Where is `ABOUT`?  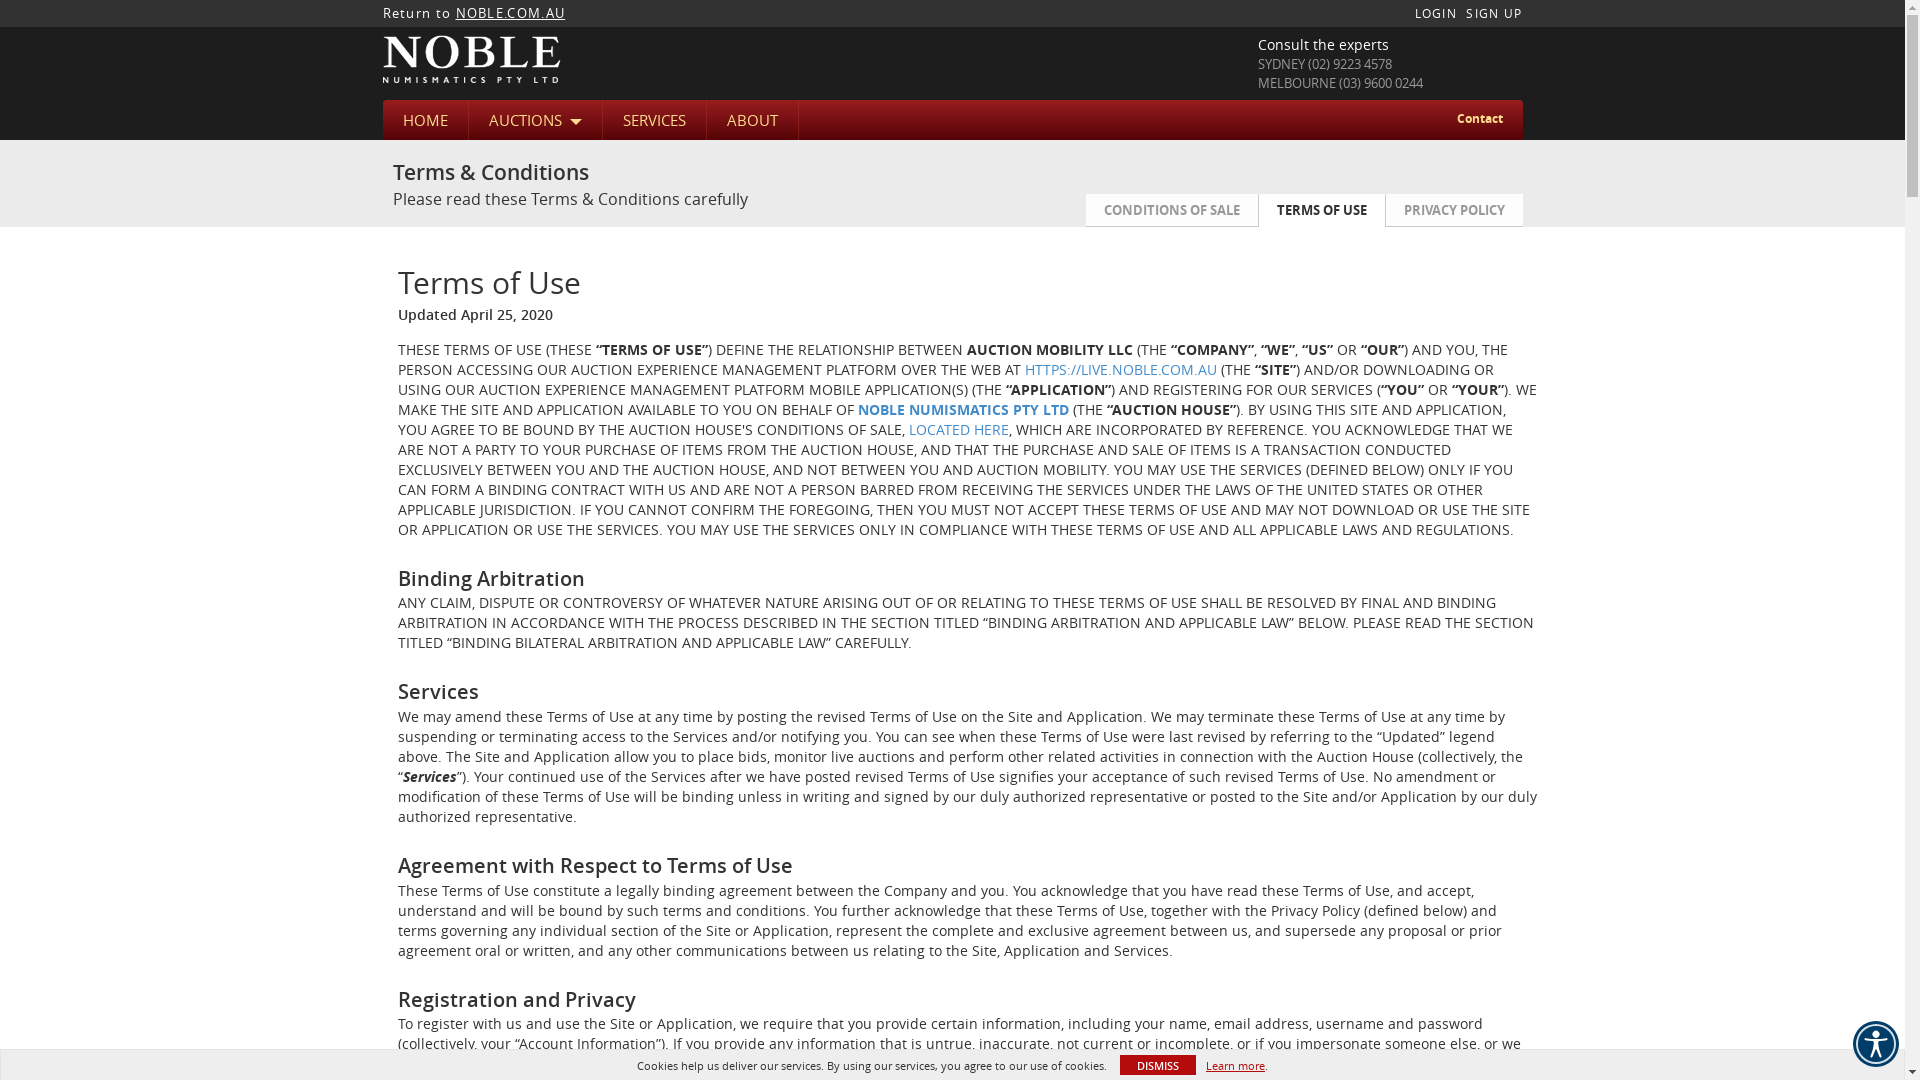
ABOUT is located at coordinates (752, 120).